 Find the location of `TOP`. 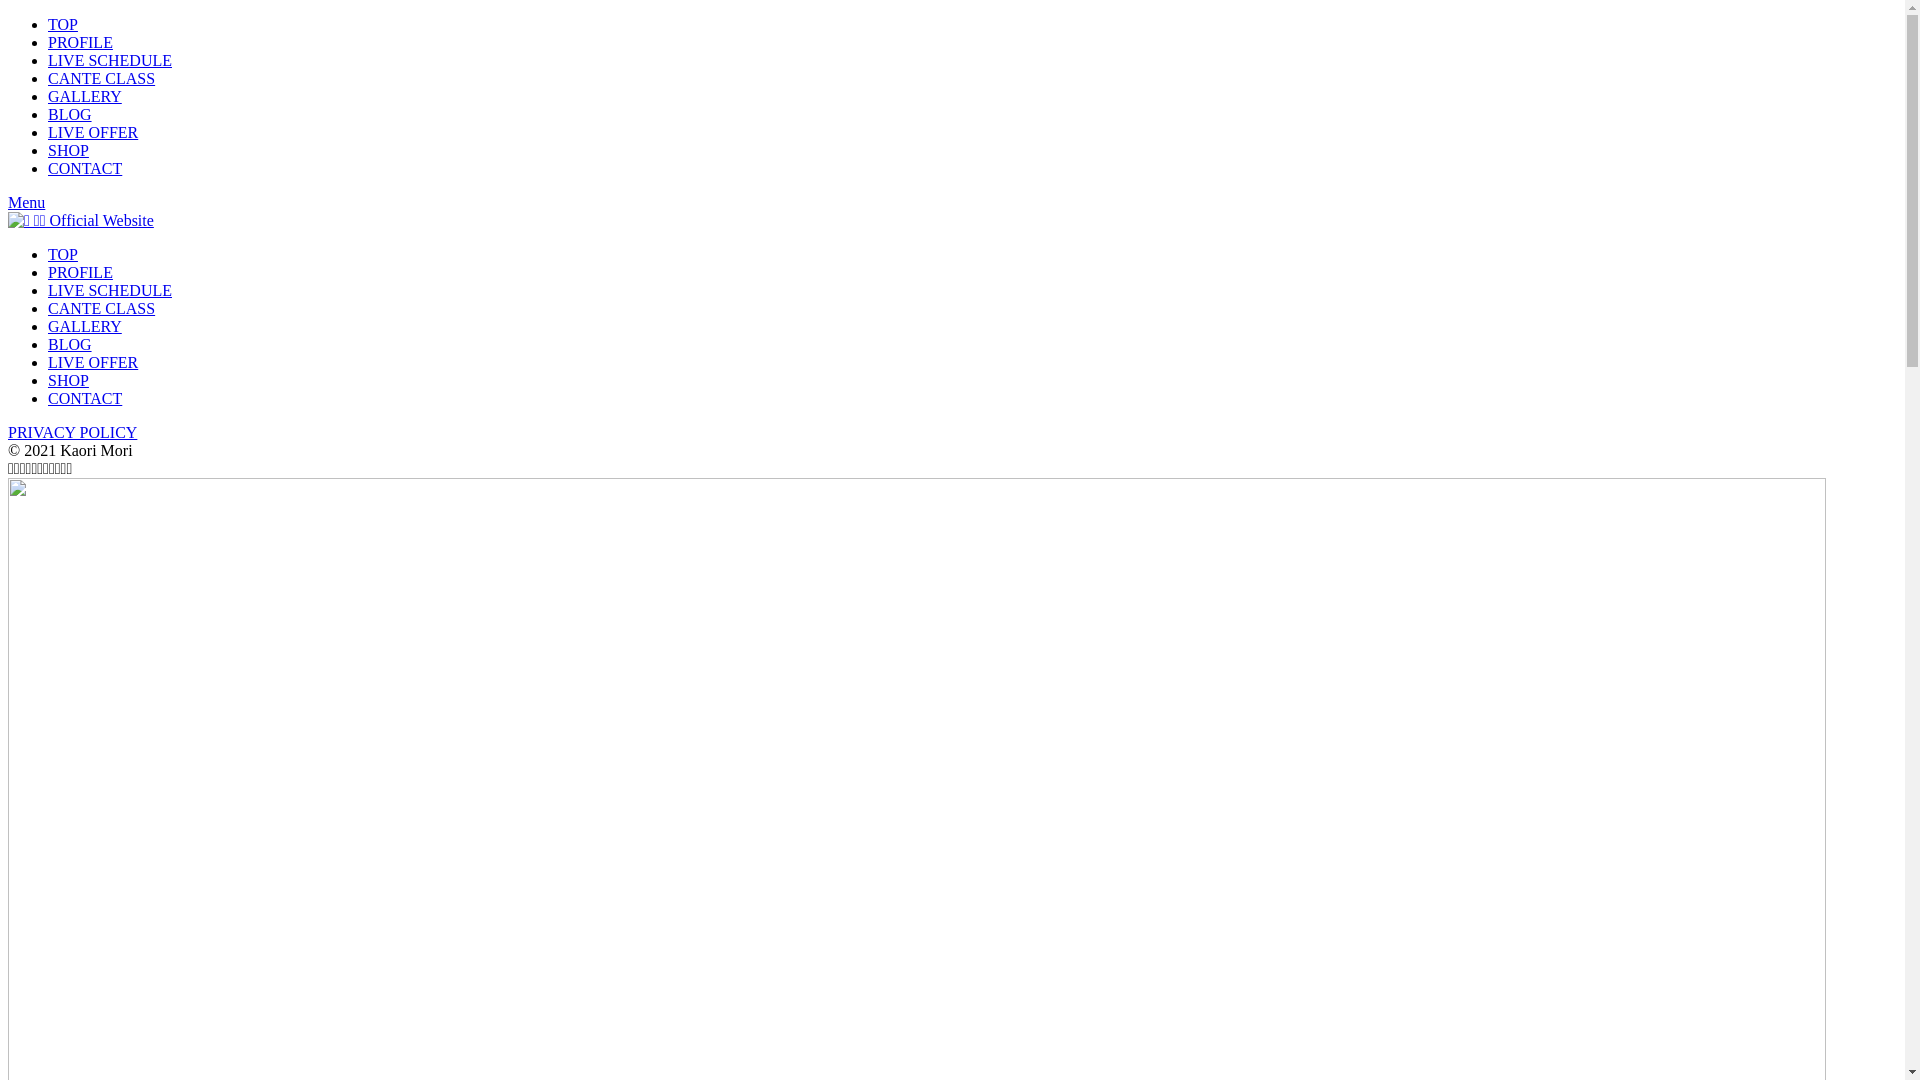

TOP is located at coordinates (63, 24).